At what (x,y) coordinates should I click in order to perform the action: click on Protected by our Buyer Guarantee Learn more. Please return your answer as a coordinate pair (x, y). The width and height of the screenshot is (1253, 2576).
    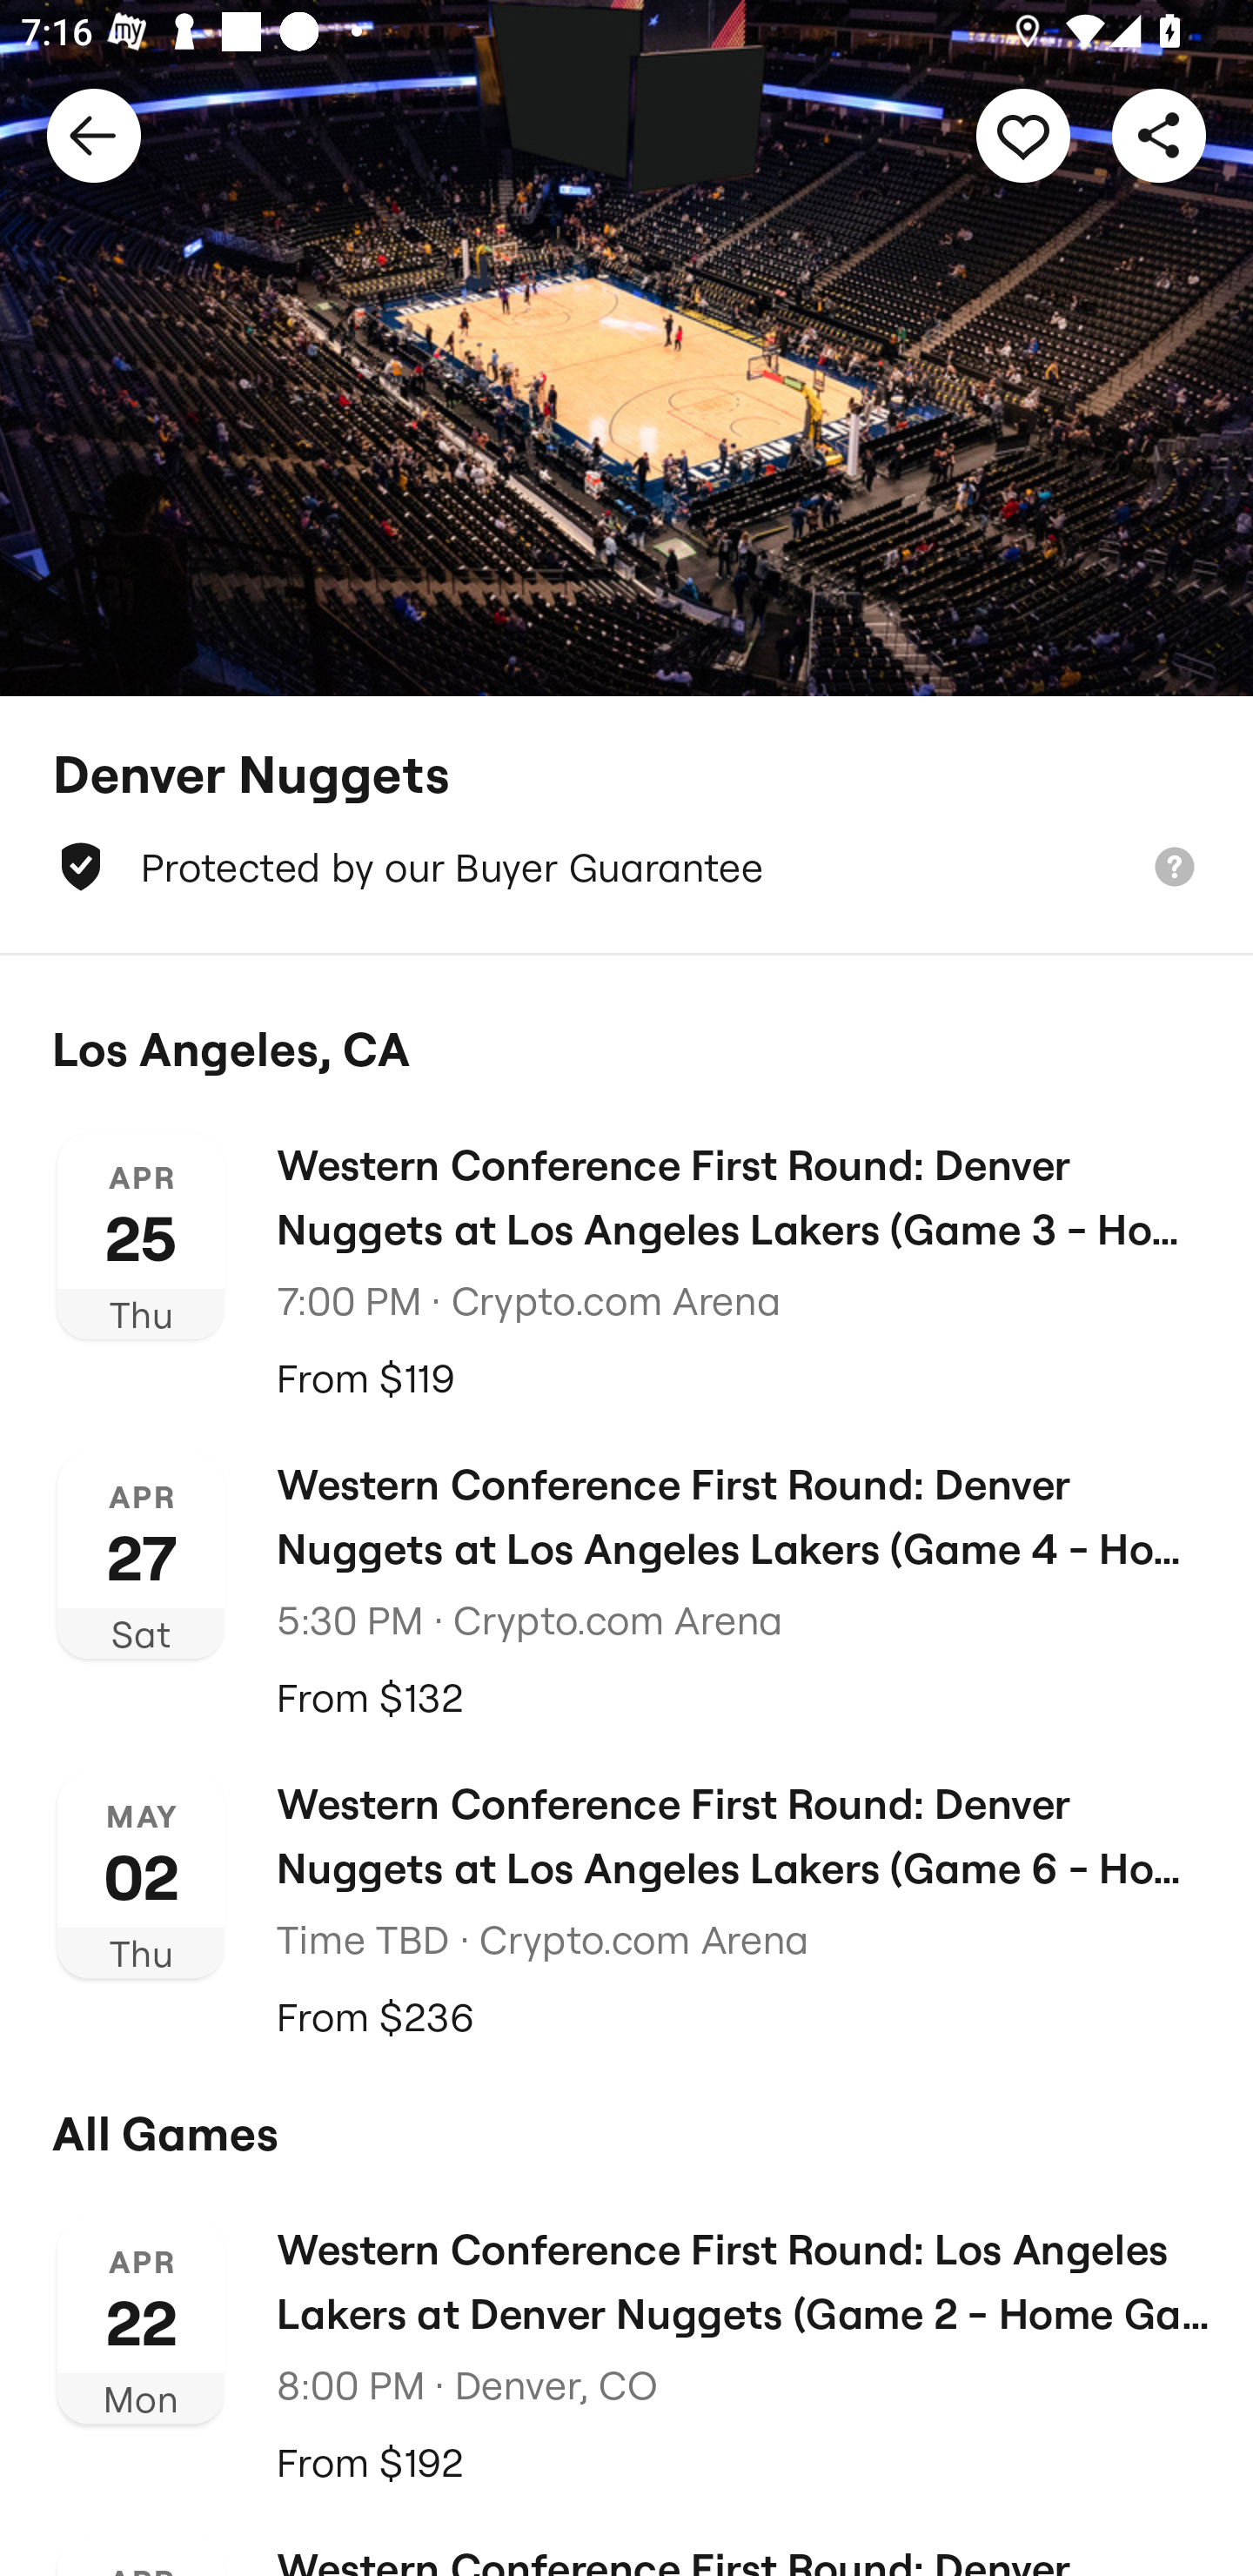
    Looking at the image, I should click on (626, 867).